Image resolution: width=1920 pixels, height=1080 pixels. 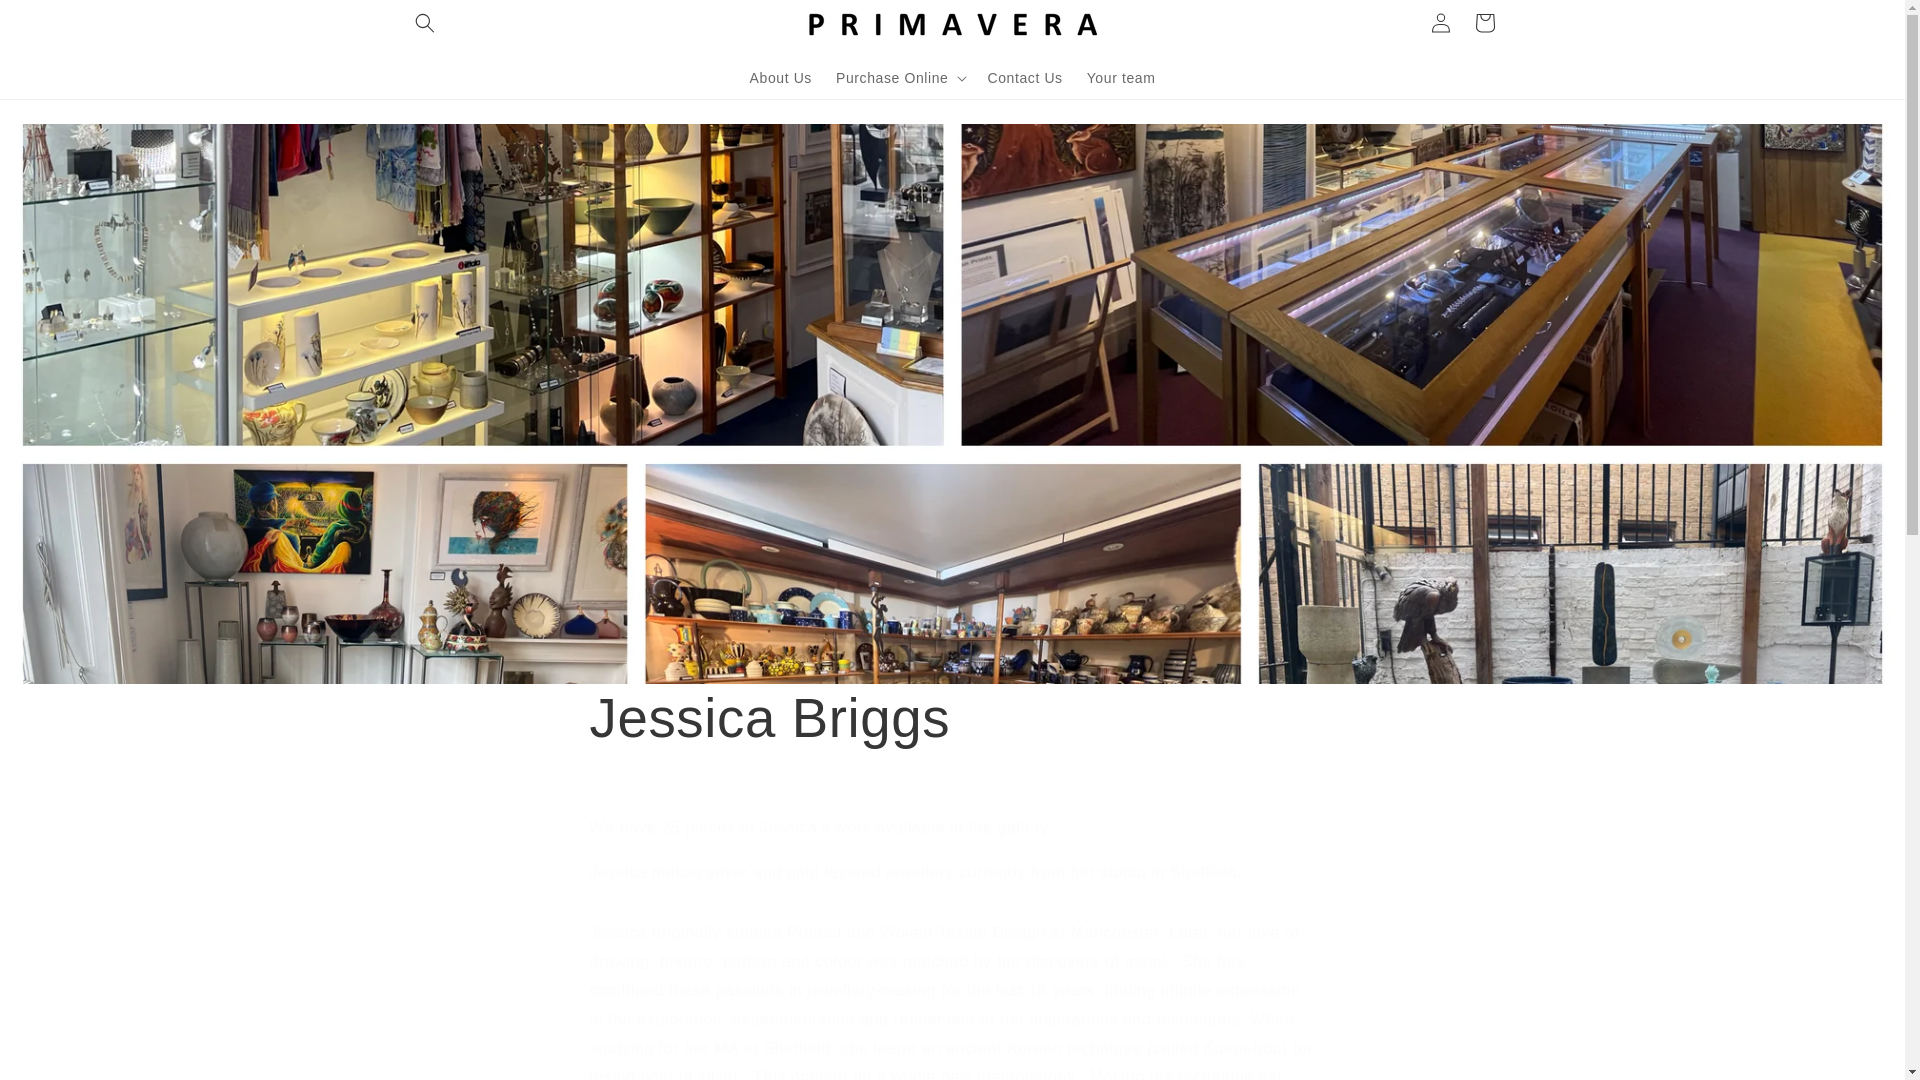 I want to click on Jessica Briggs, so click(x=952, y=718).